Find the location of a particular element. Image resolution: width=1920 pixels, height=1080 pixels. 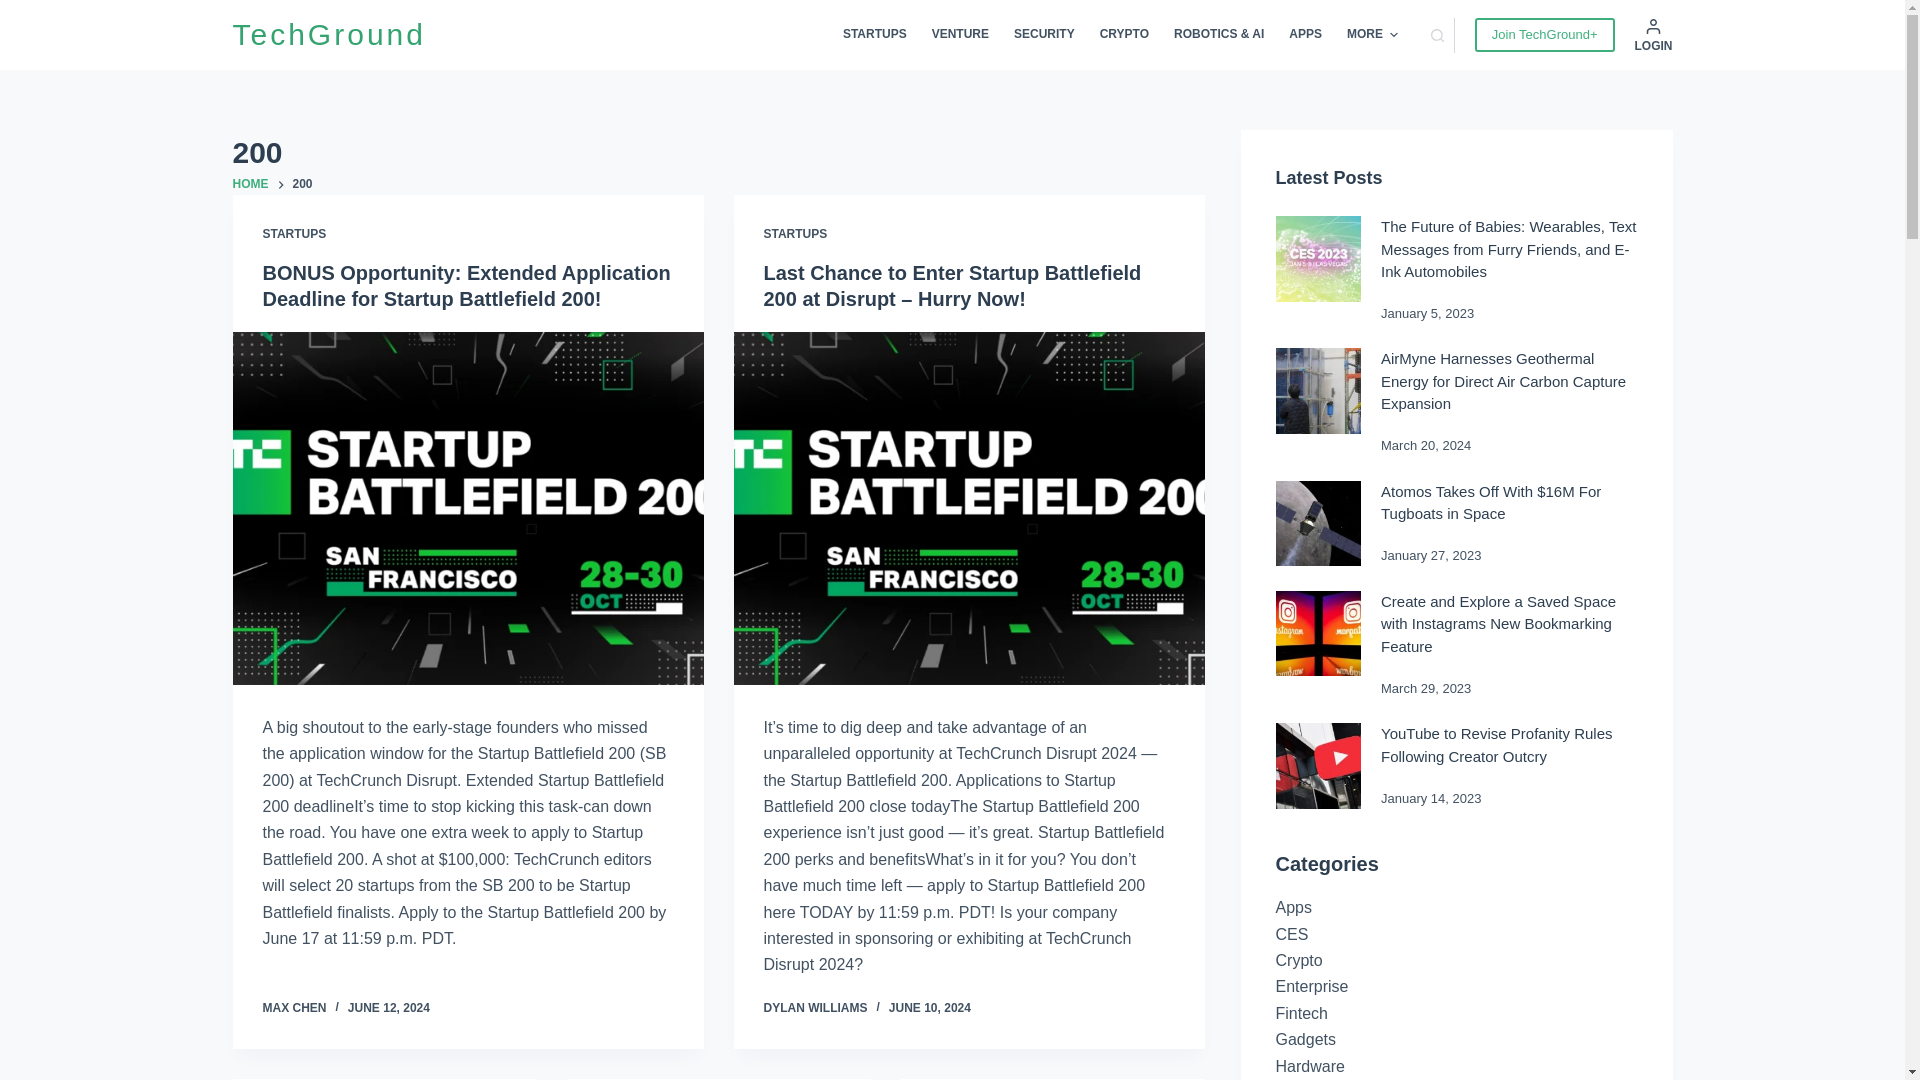

MORE is located at coordinates (1372, 35).